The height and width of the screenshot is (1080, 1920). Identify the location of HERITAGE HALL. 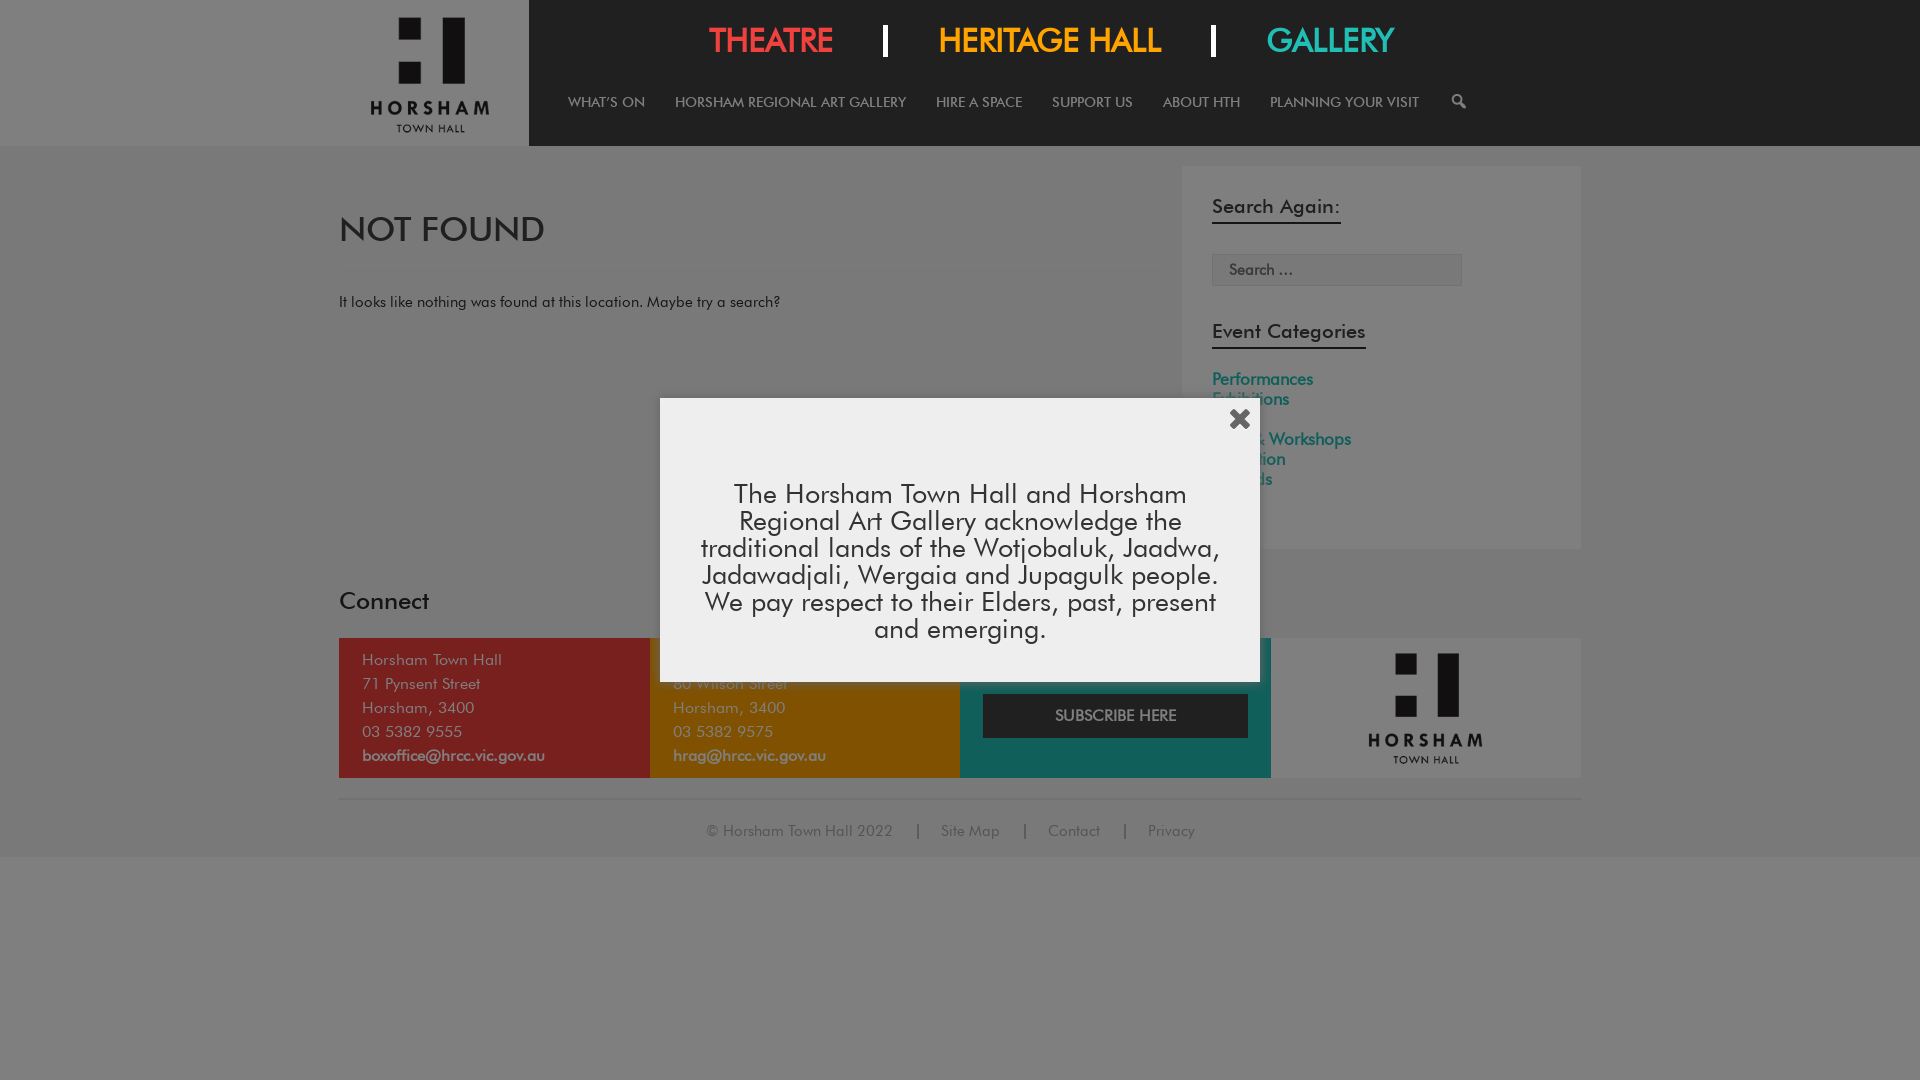
(1050, 41).